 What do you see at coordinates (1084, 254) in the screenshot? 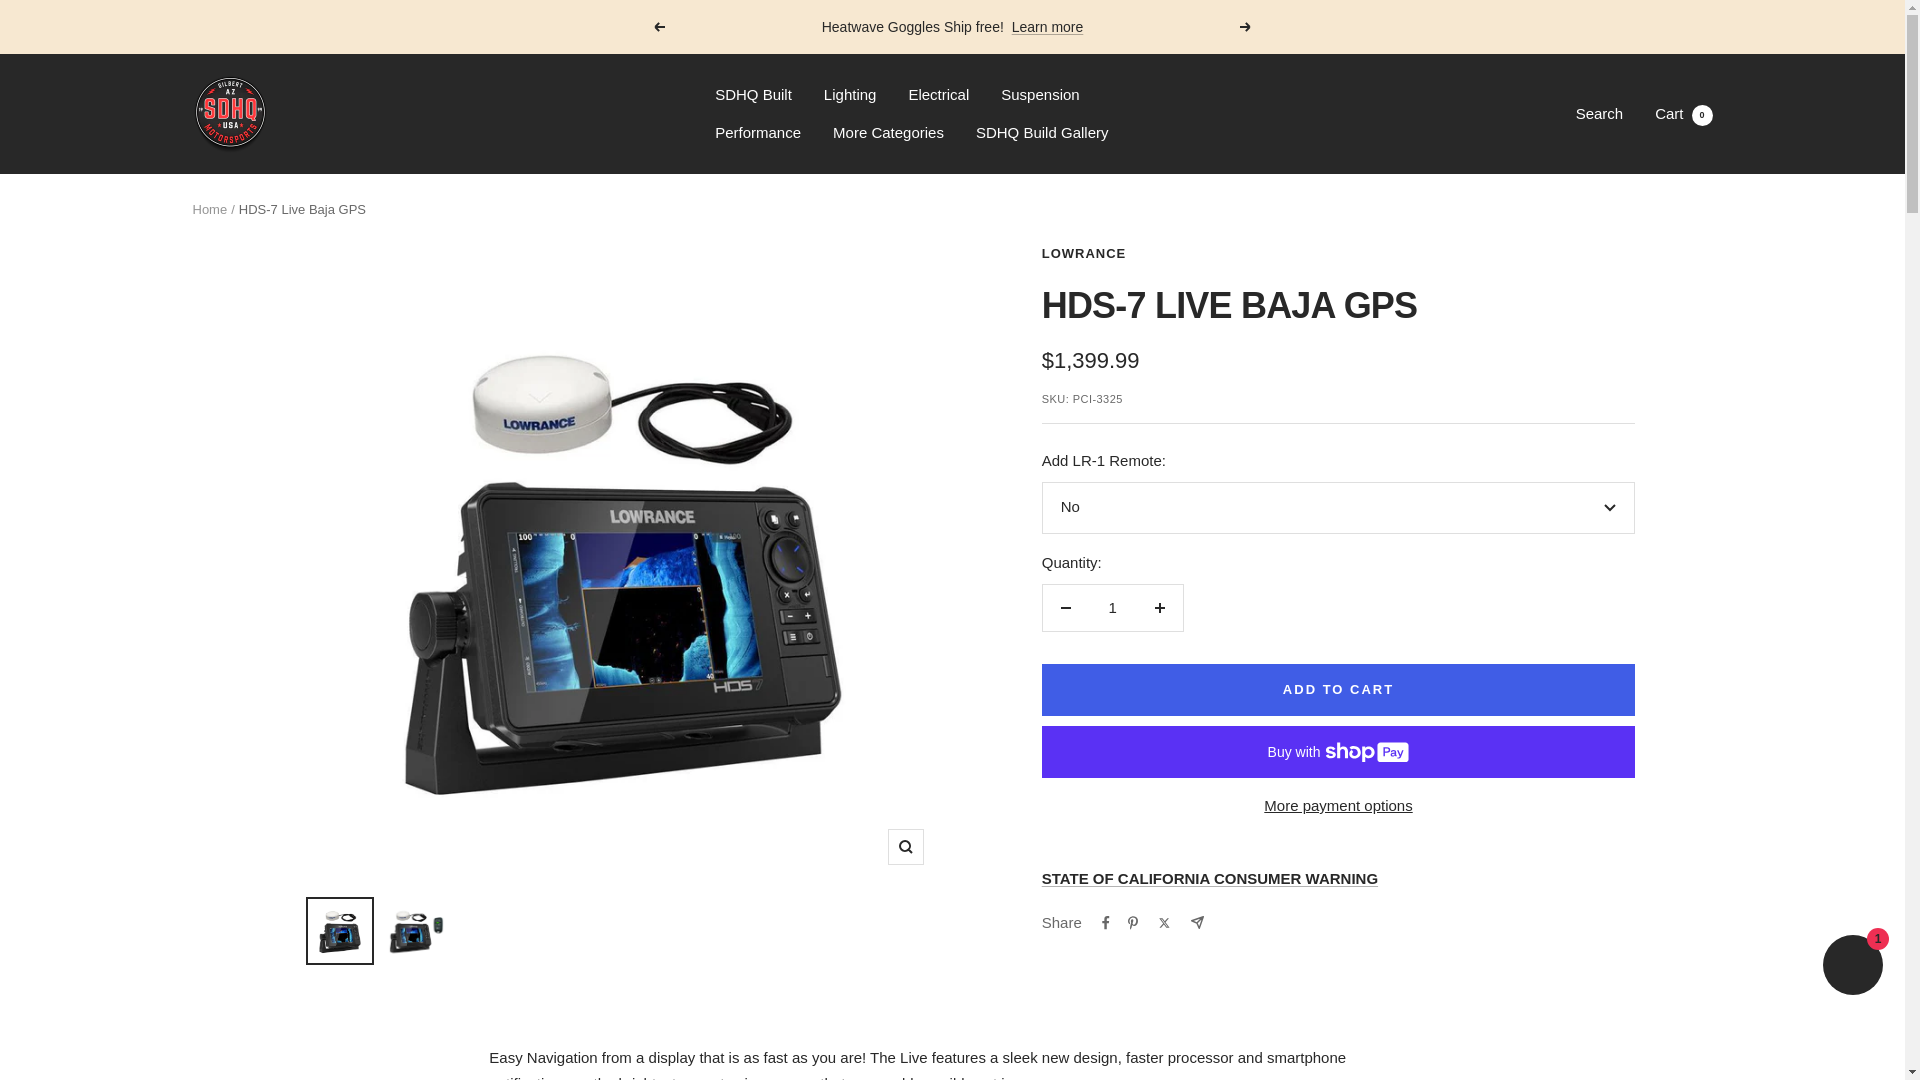
I see `LOWRANCE` at bounding box center [1084, 254].